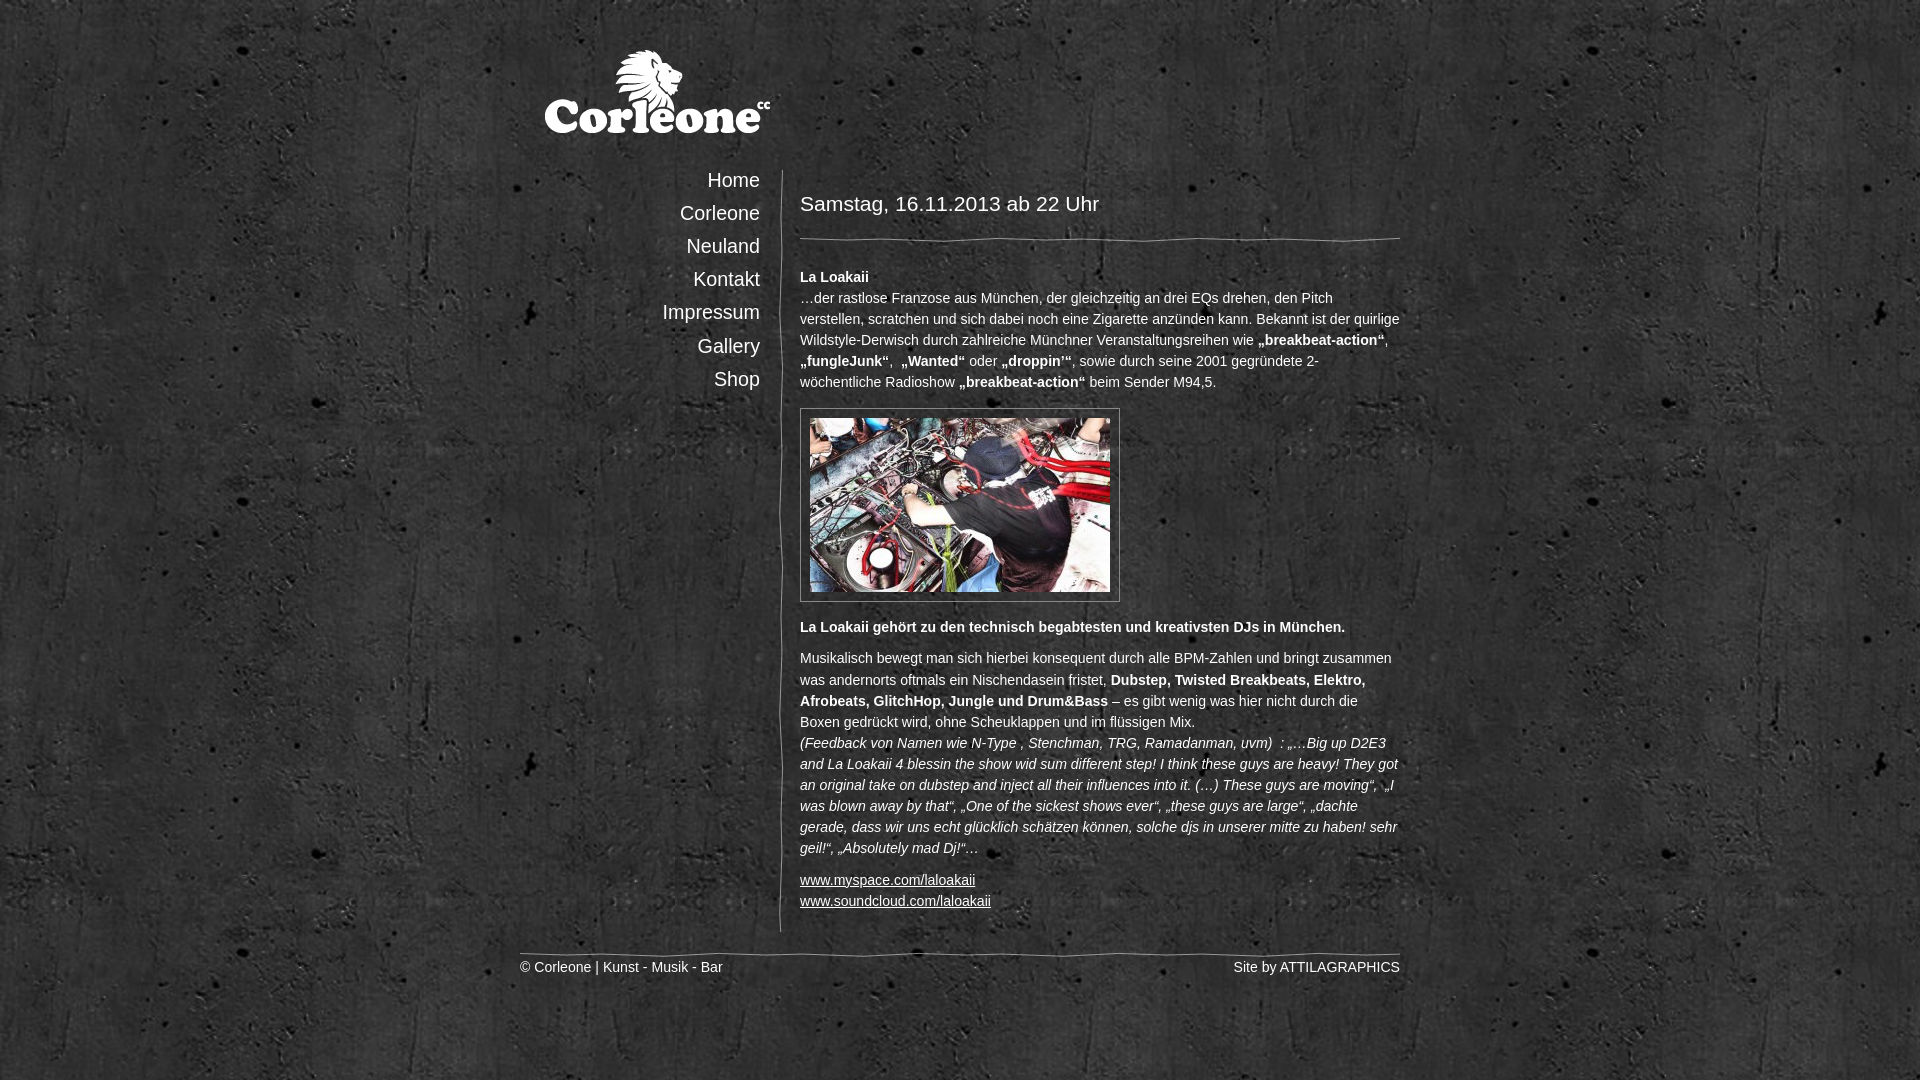  Describe the element at coordinates (720, 213) in the screenshot. I see `Corleone` at that location.